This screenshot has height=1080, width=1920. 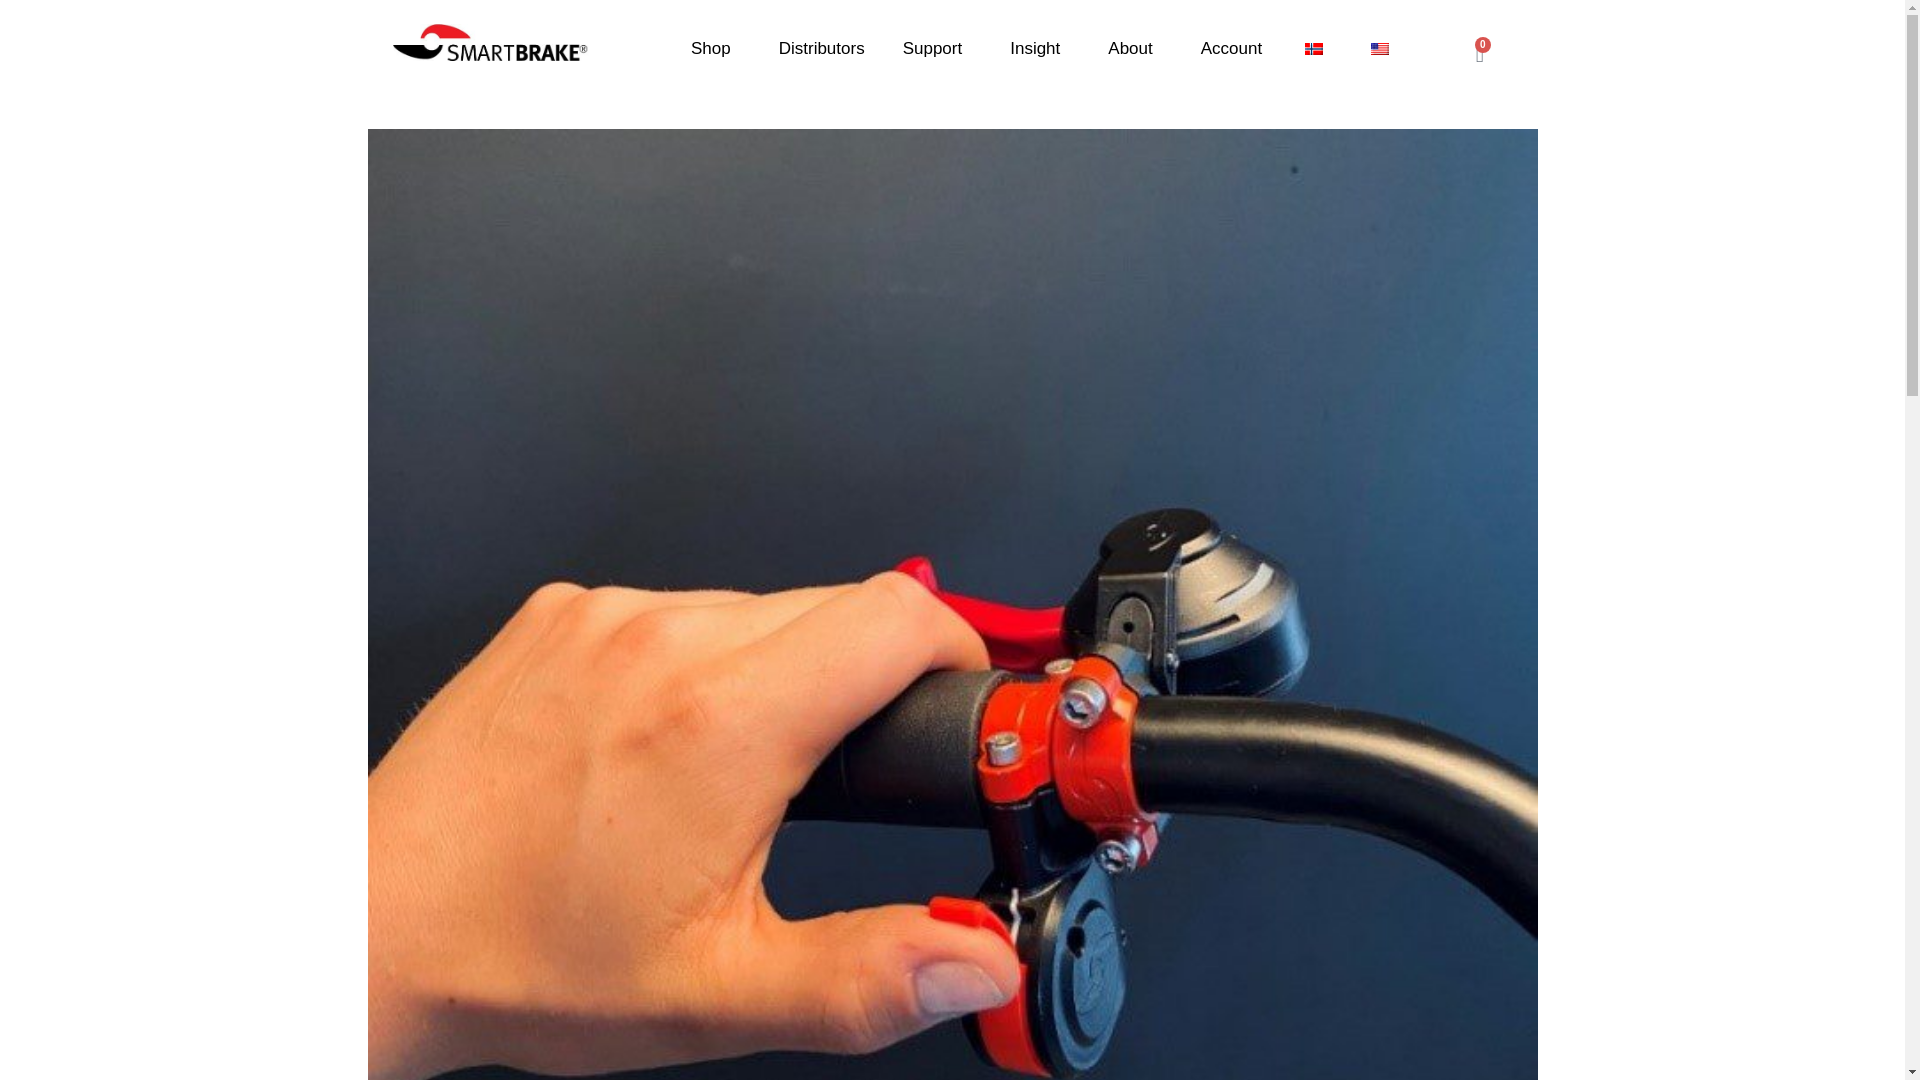 I want to click on Norwegian, so click(x=1314, y=48).